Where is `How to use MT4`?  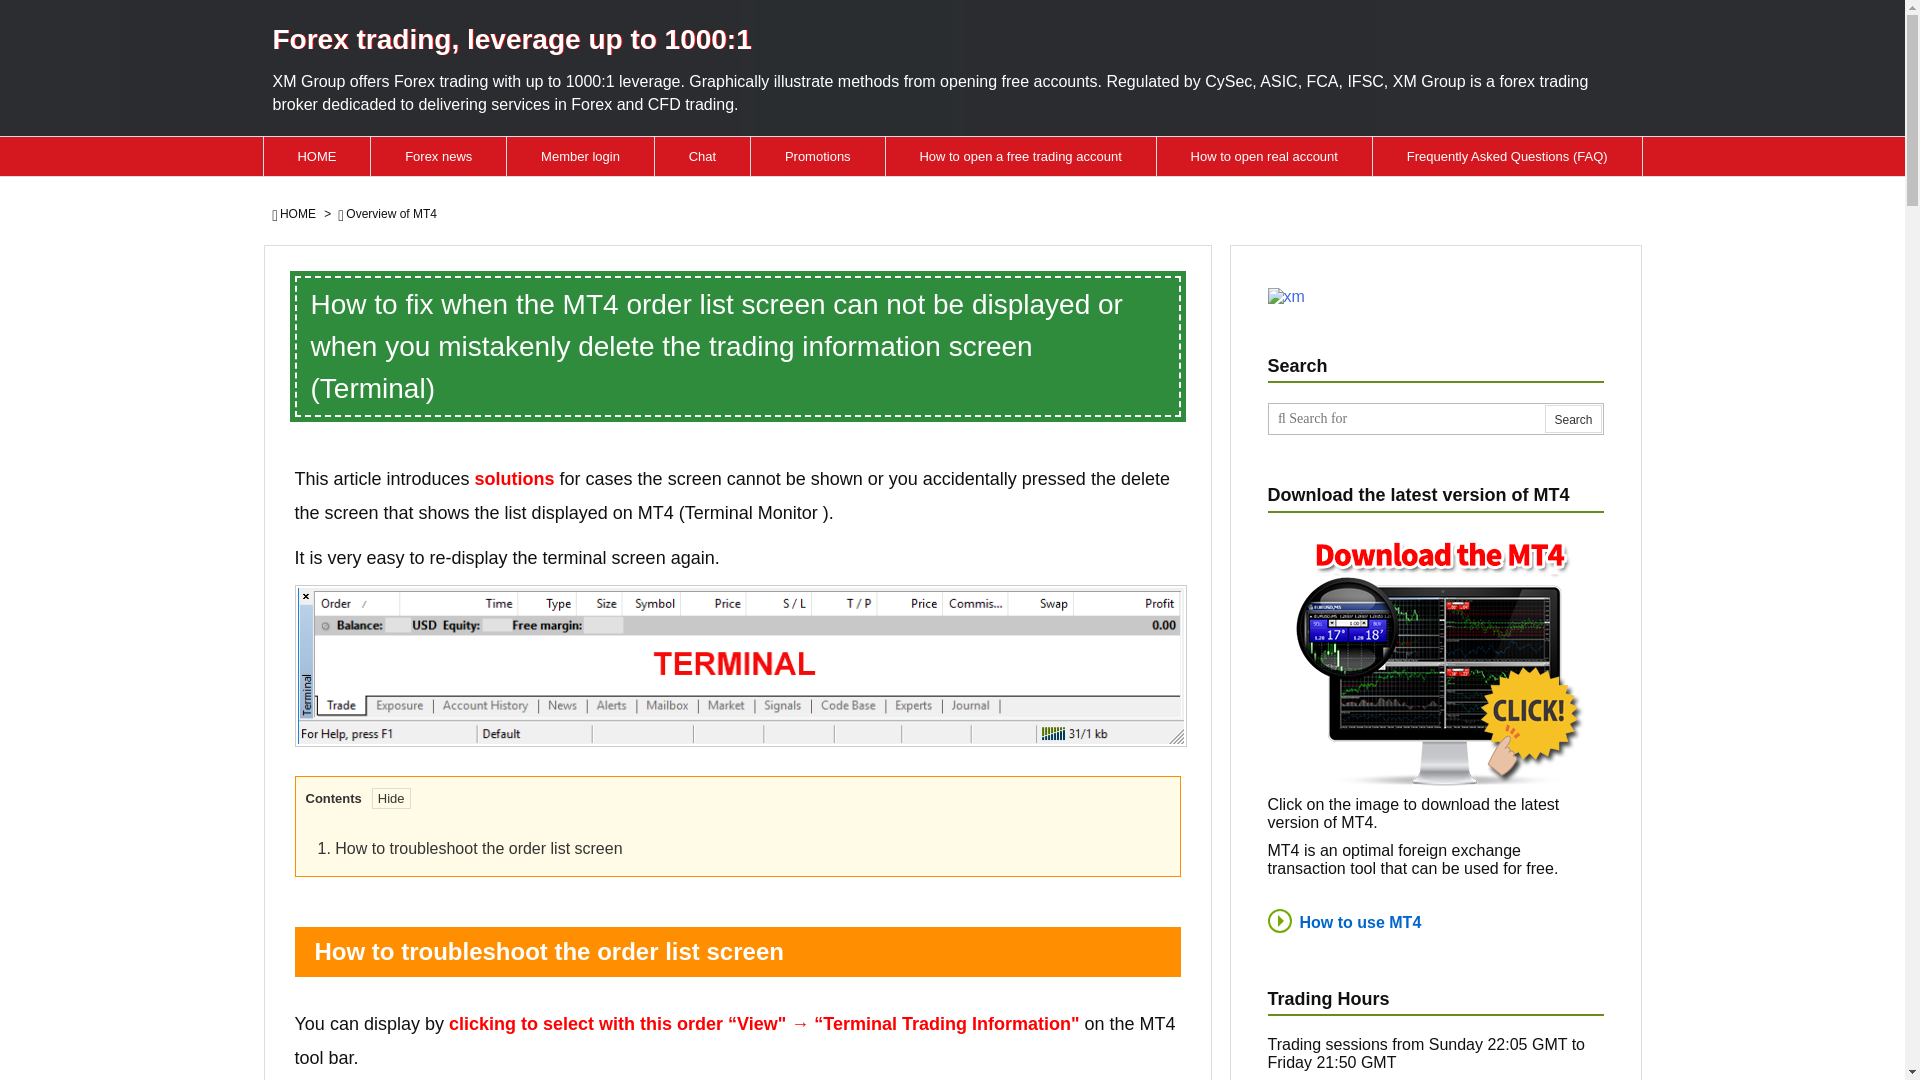 How to use MT4 is located at coordinates (1344, 920).